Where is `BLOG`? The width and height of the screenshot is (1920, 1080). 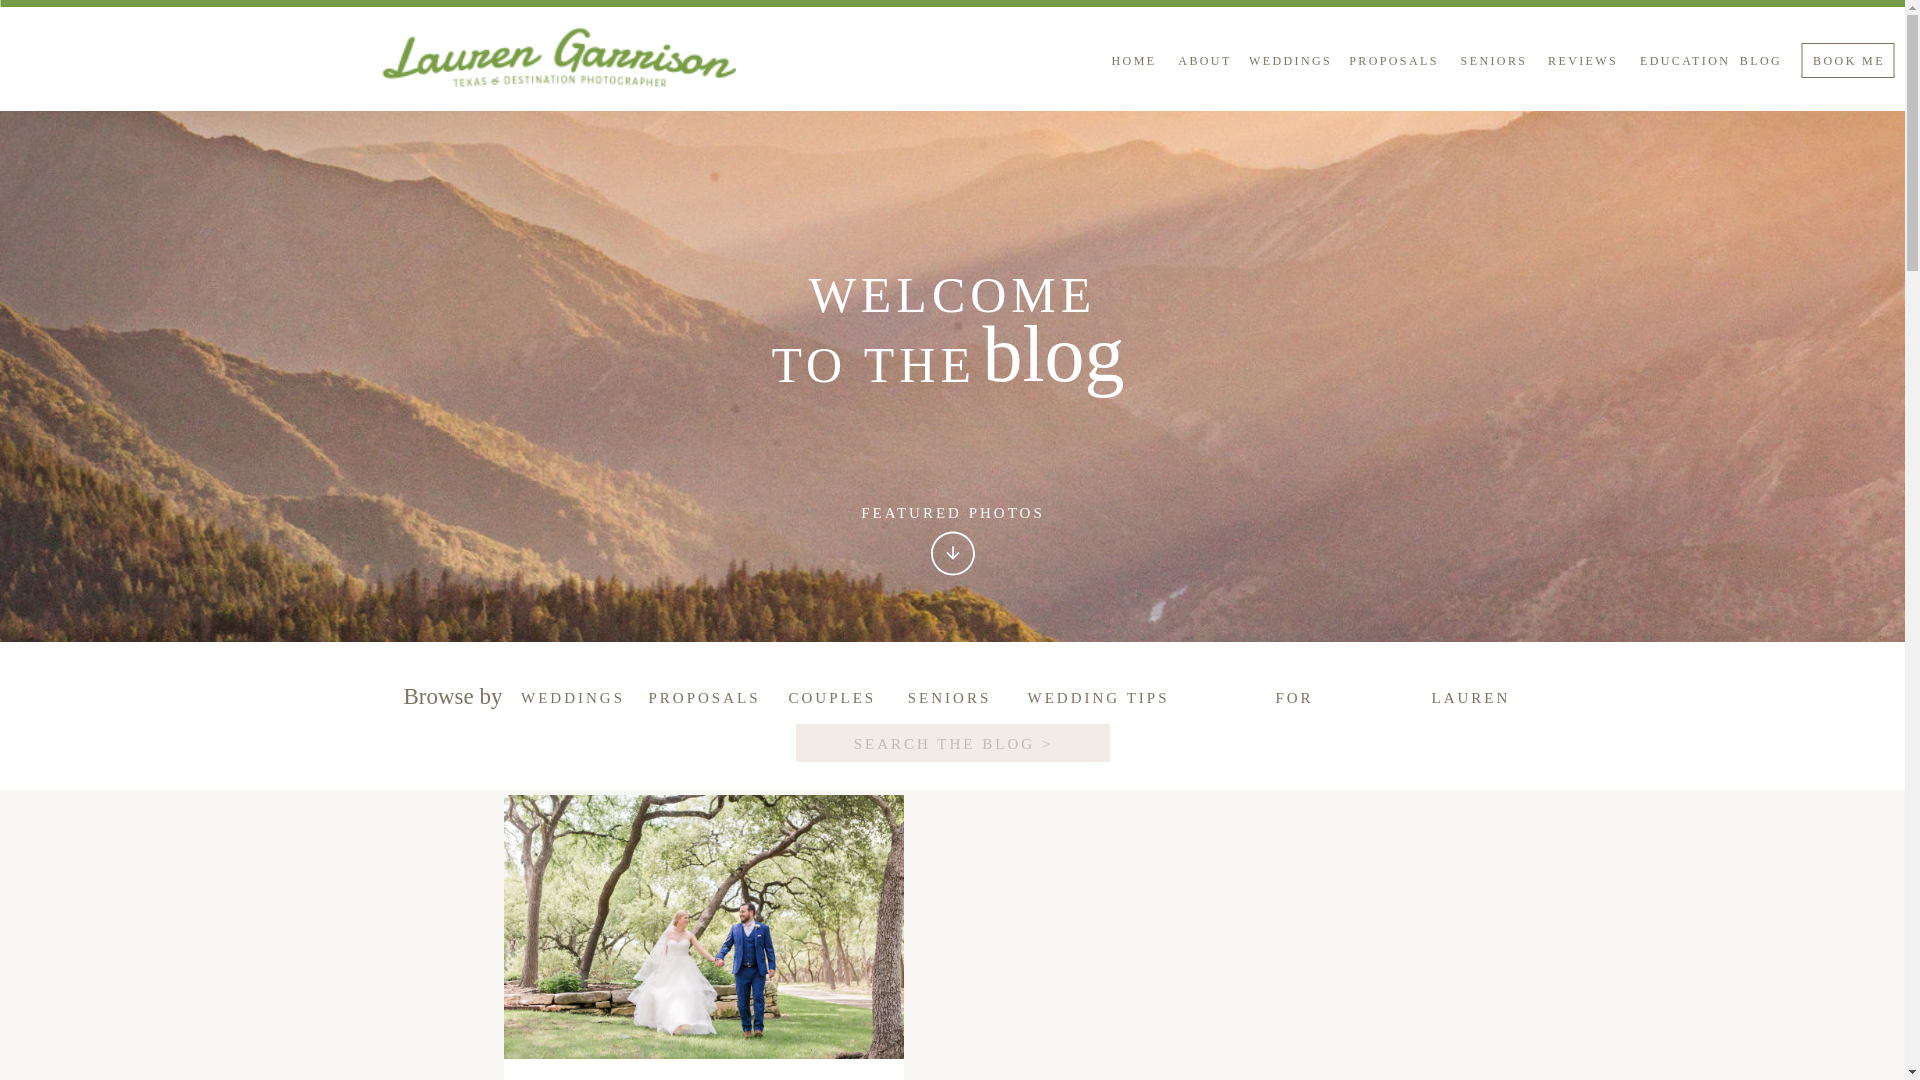 BLOG is located at coordinates (1761, 63).